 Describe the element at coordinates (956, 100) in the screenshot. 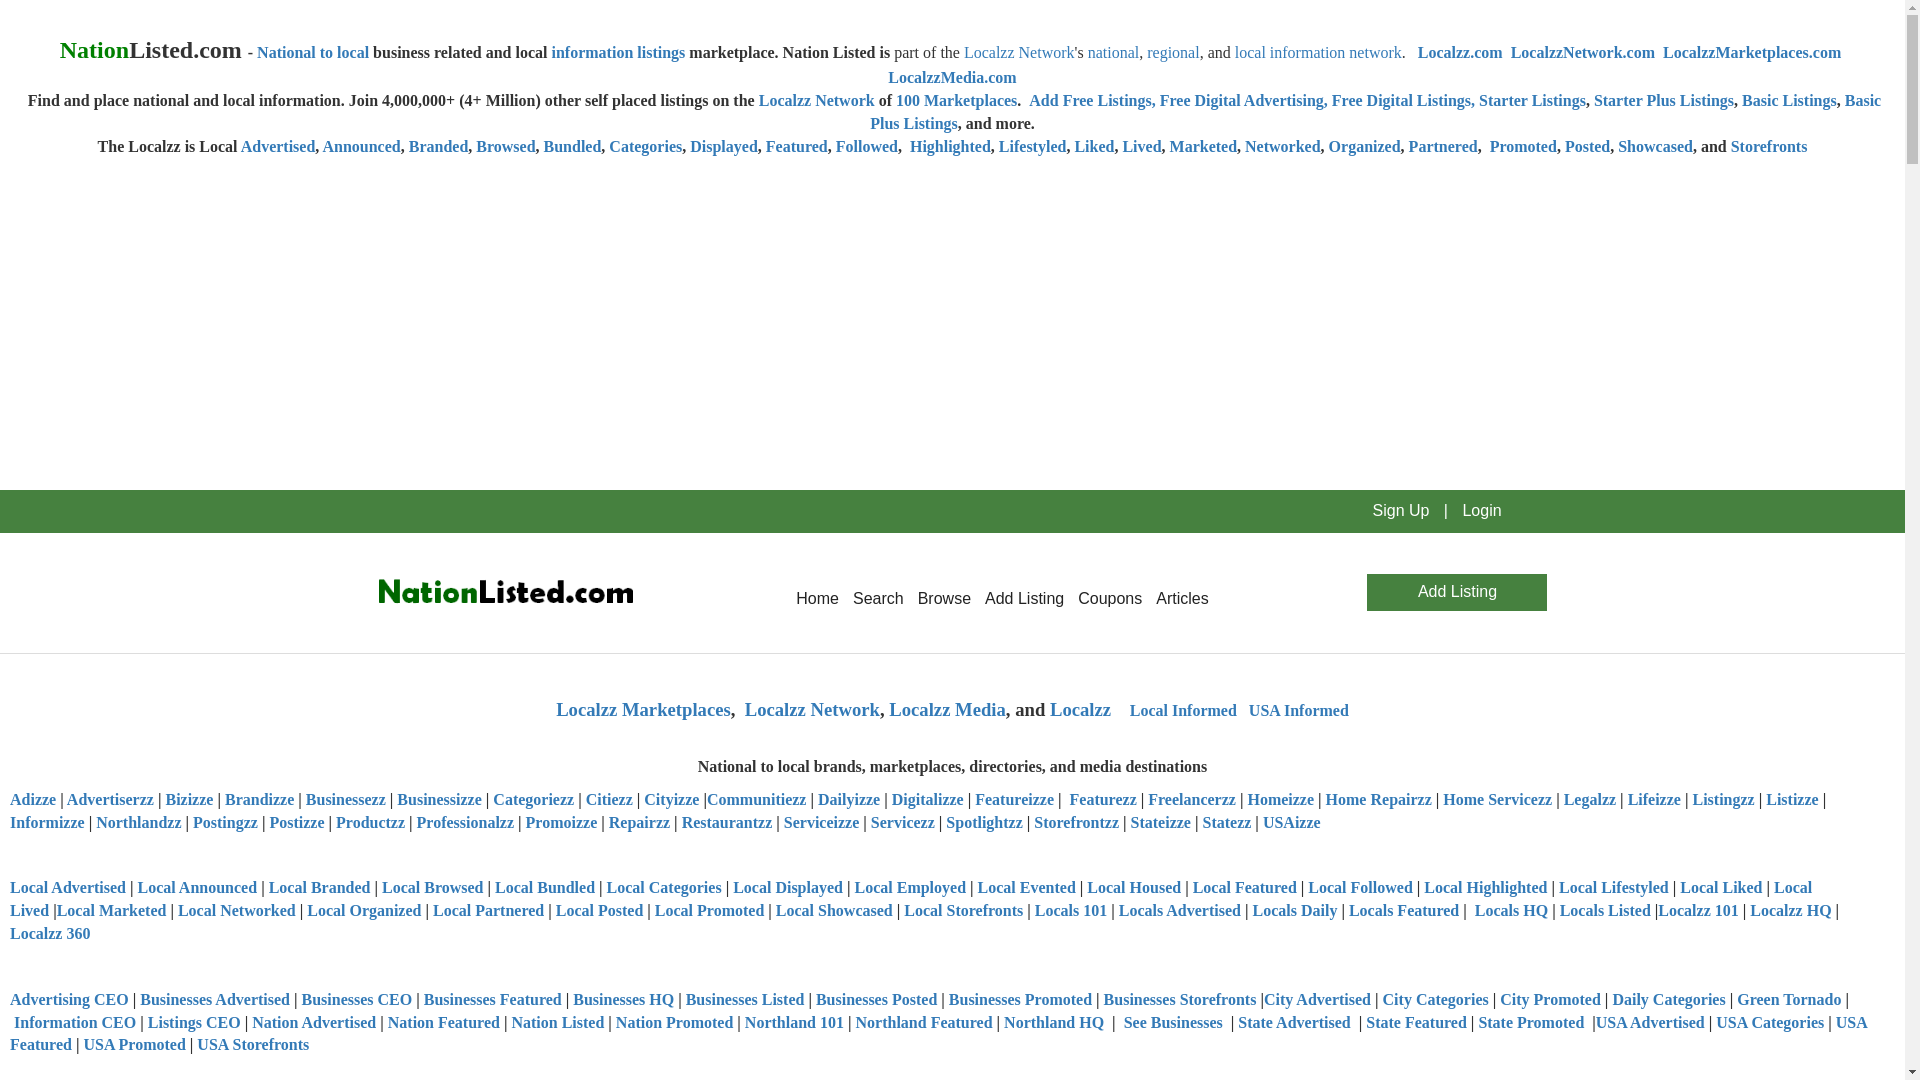

I see `100 Marketplaces` at that location.